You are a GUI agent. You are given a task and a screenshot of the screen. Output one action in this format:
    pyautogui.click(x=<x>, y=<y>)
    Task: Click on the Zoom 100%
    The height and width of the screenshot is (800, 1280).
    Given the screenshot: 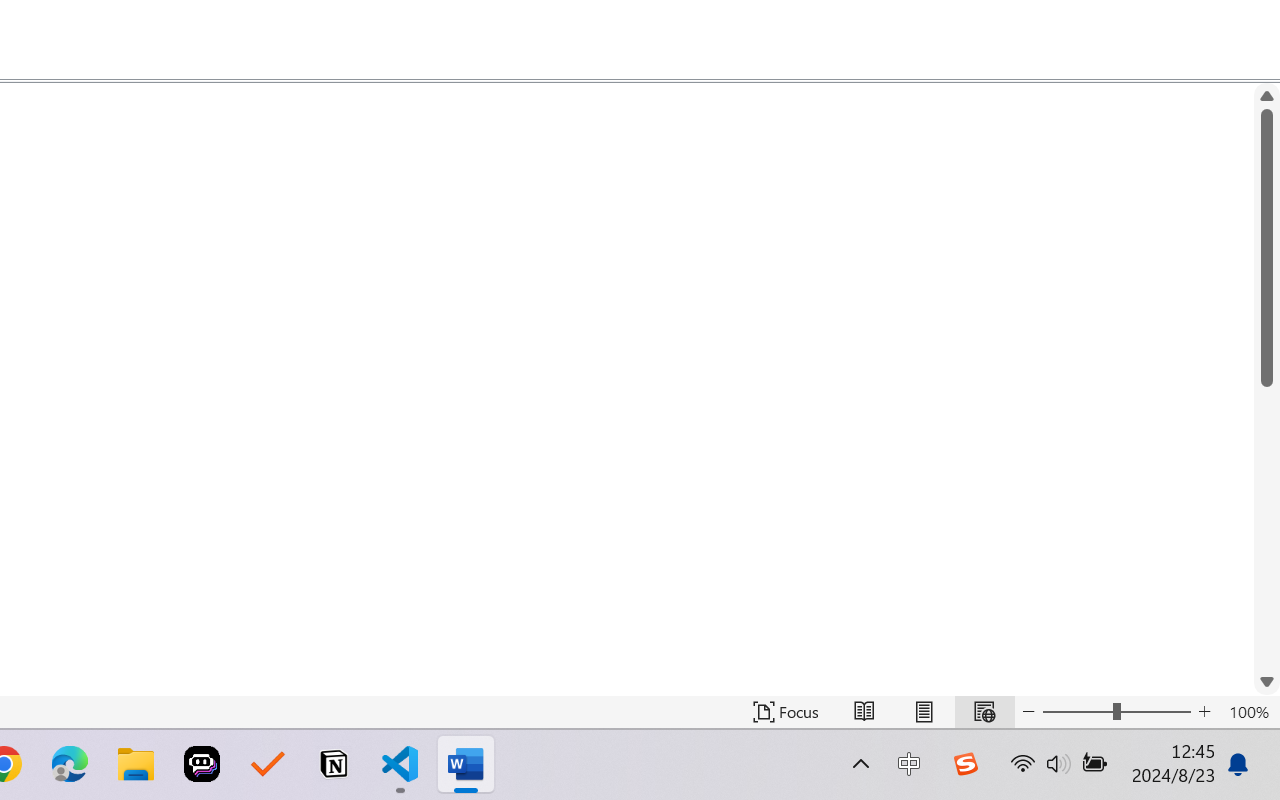 What is the action you would take?
    pyautogui.click(x=1249, y=712)
    